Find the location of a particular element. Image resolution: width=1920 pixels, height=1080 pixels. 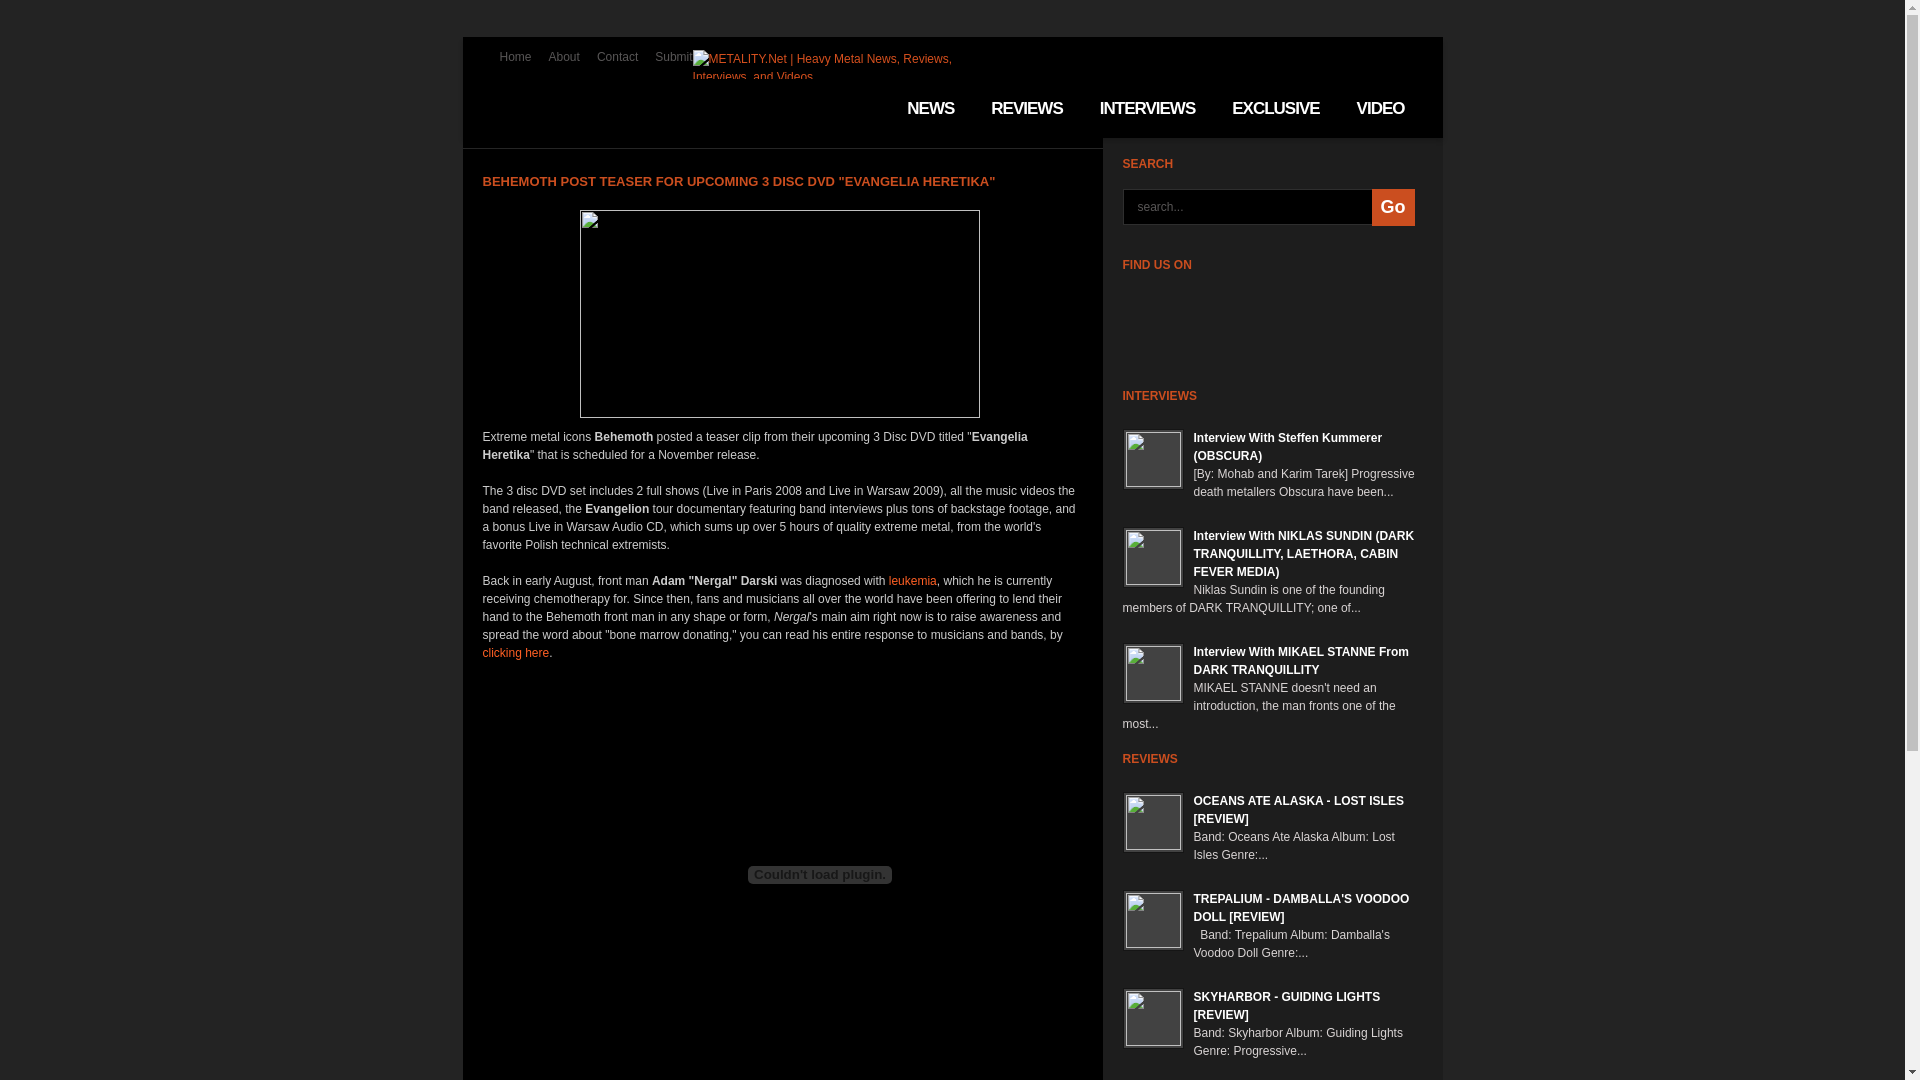

Interview With Steffen Kummerer (OBSCURA) is located at coordinates (1288, 447).